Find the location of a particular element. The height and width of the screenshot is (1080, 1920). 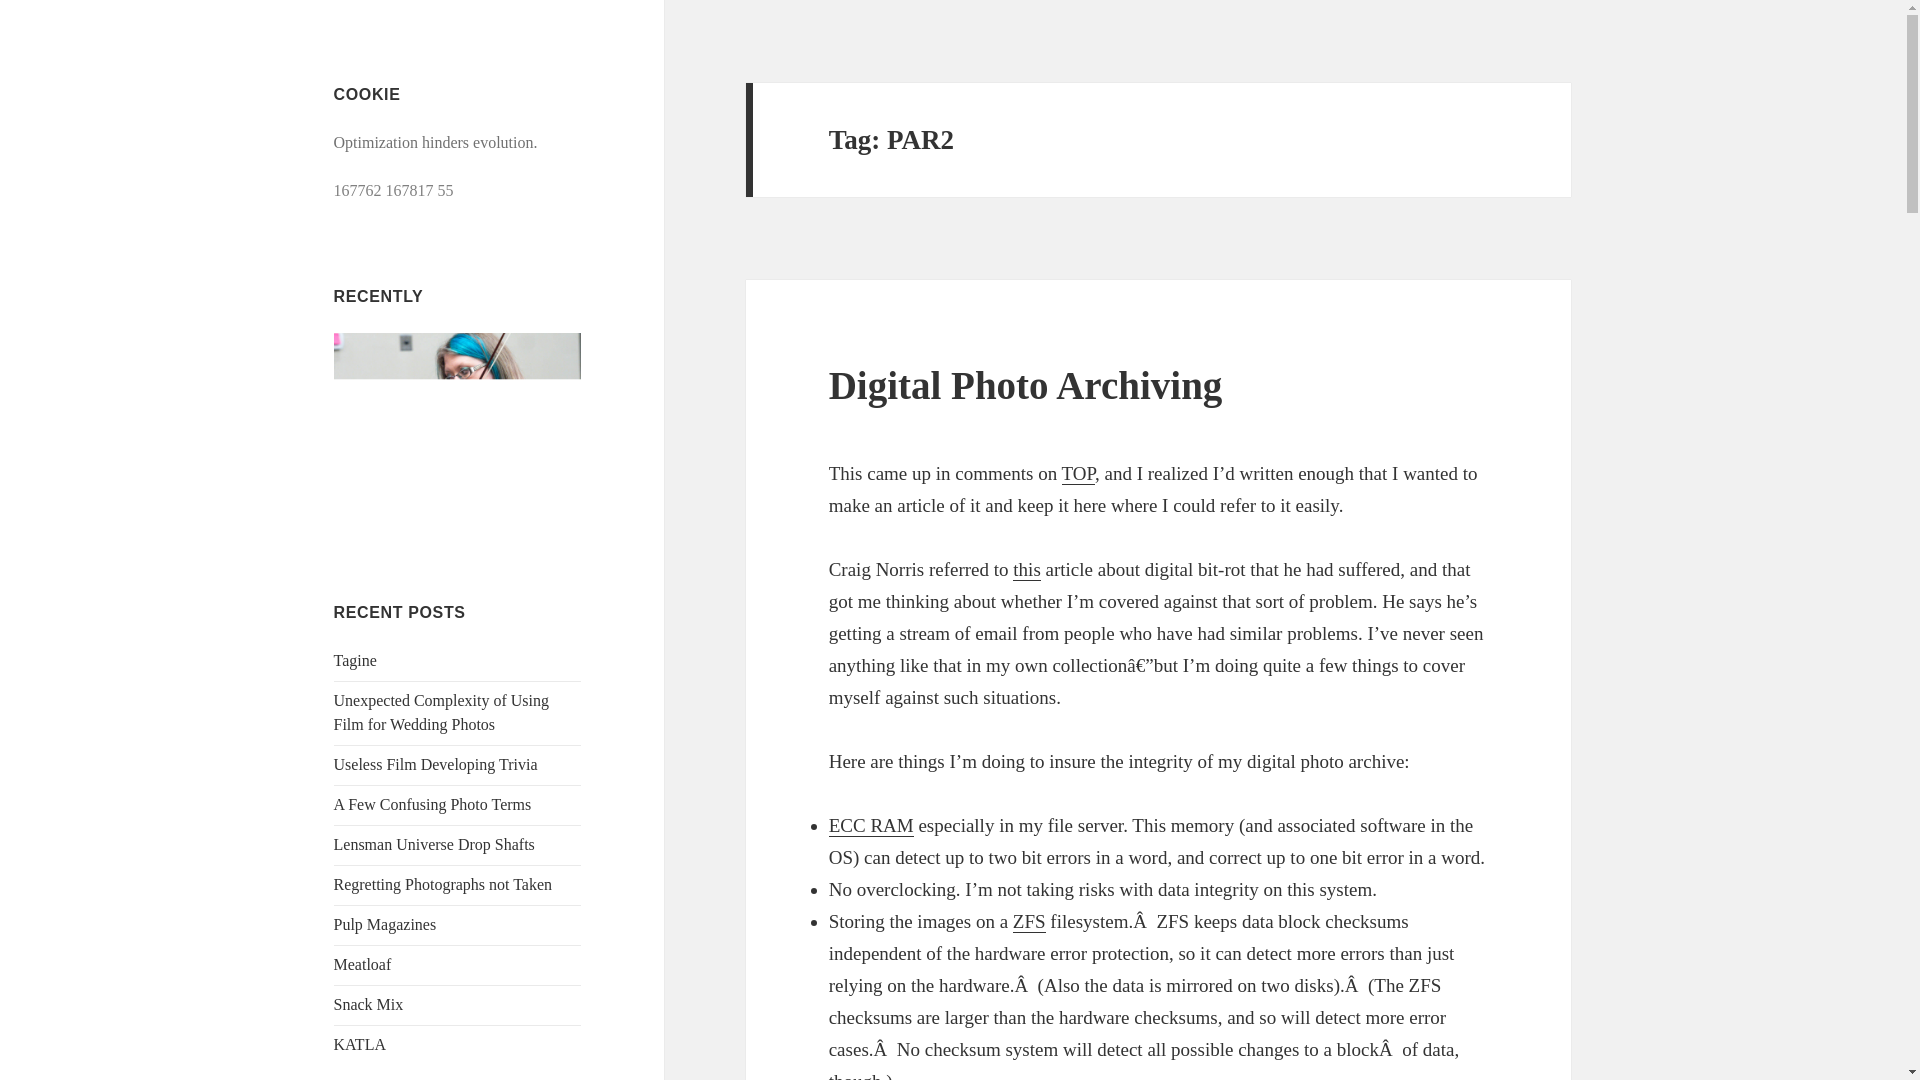

Tagine is located at coordinates (355, 660).